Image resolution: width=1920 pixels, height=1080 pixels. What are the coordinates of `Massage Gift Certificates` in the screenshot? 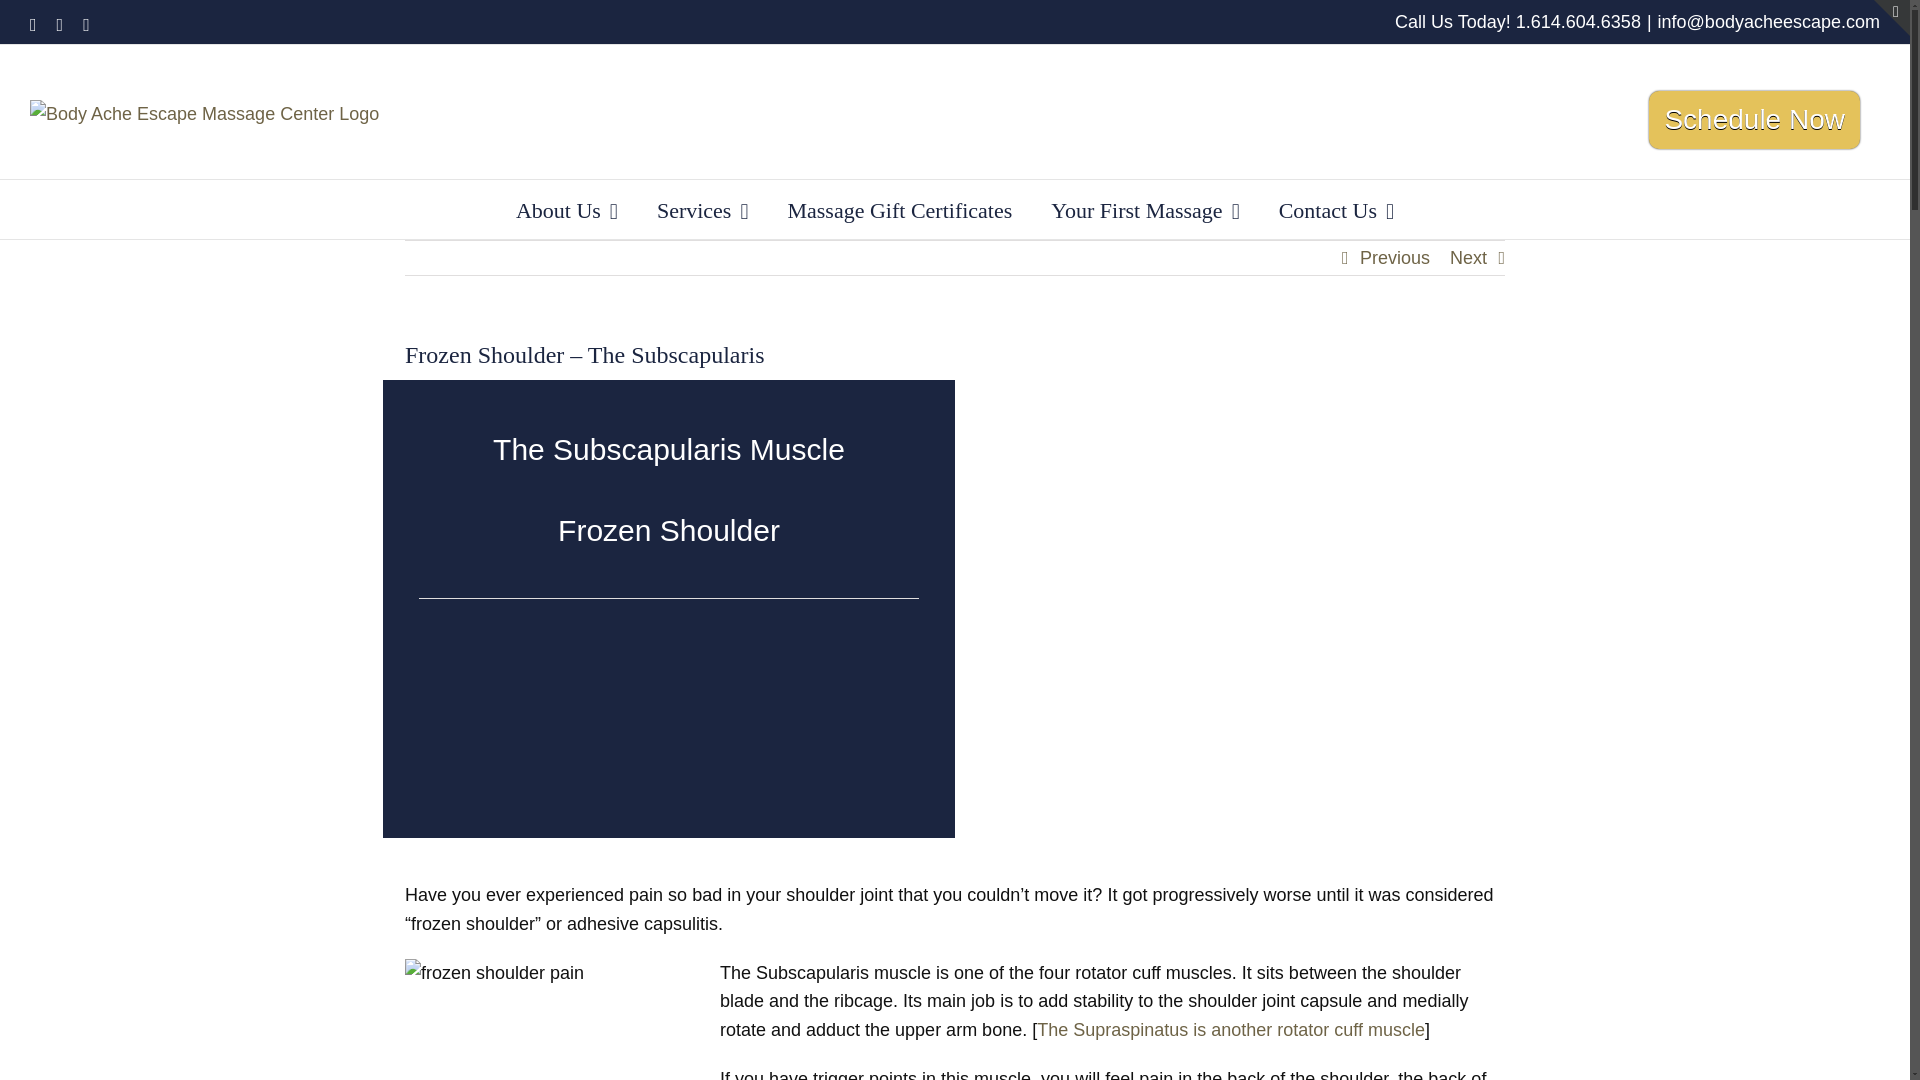 It's located at (899, 209).